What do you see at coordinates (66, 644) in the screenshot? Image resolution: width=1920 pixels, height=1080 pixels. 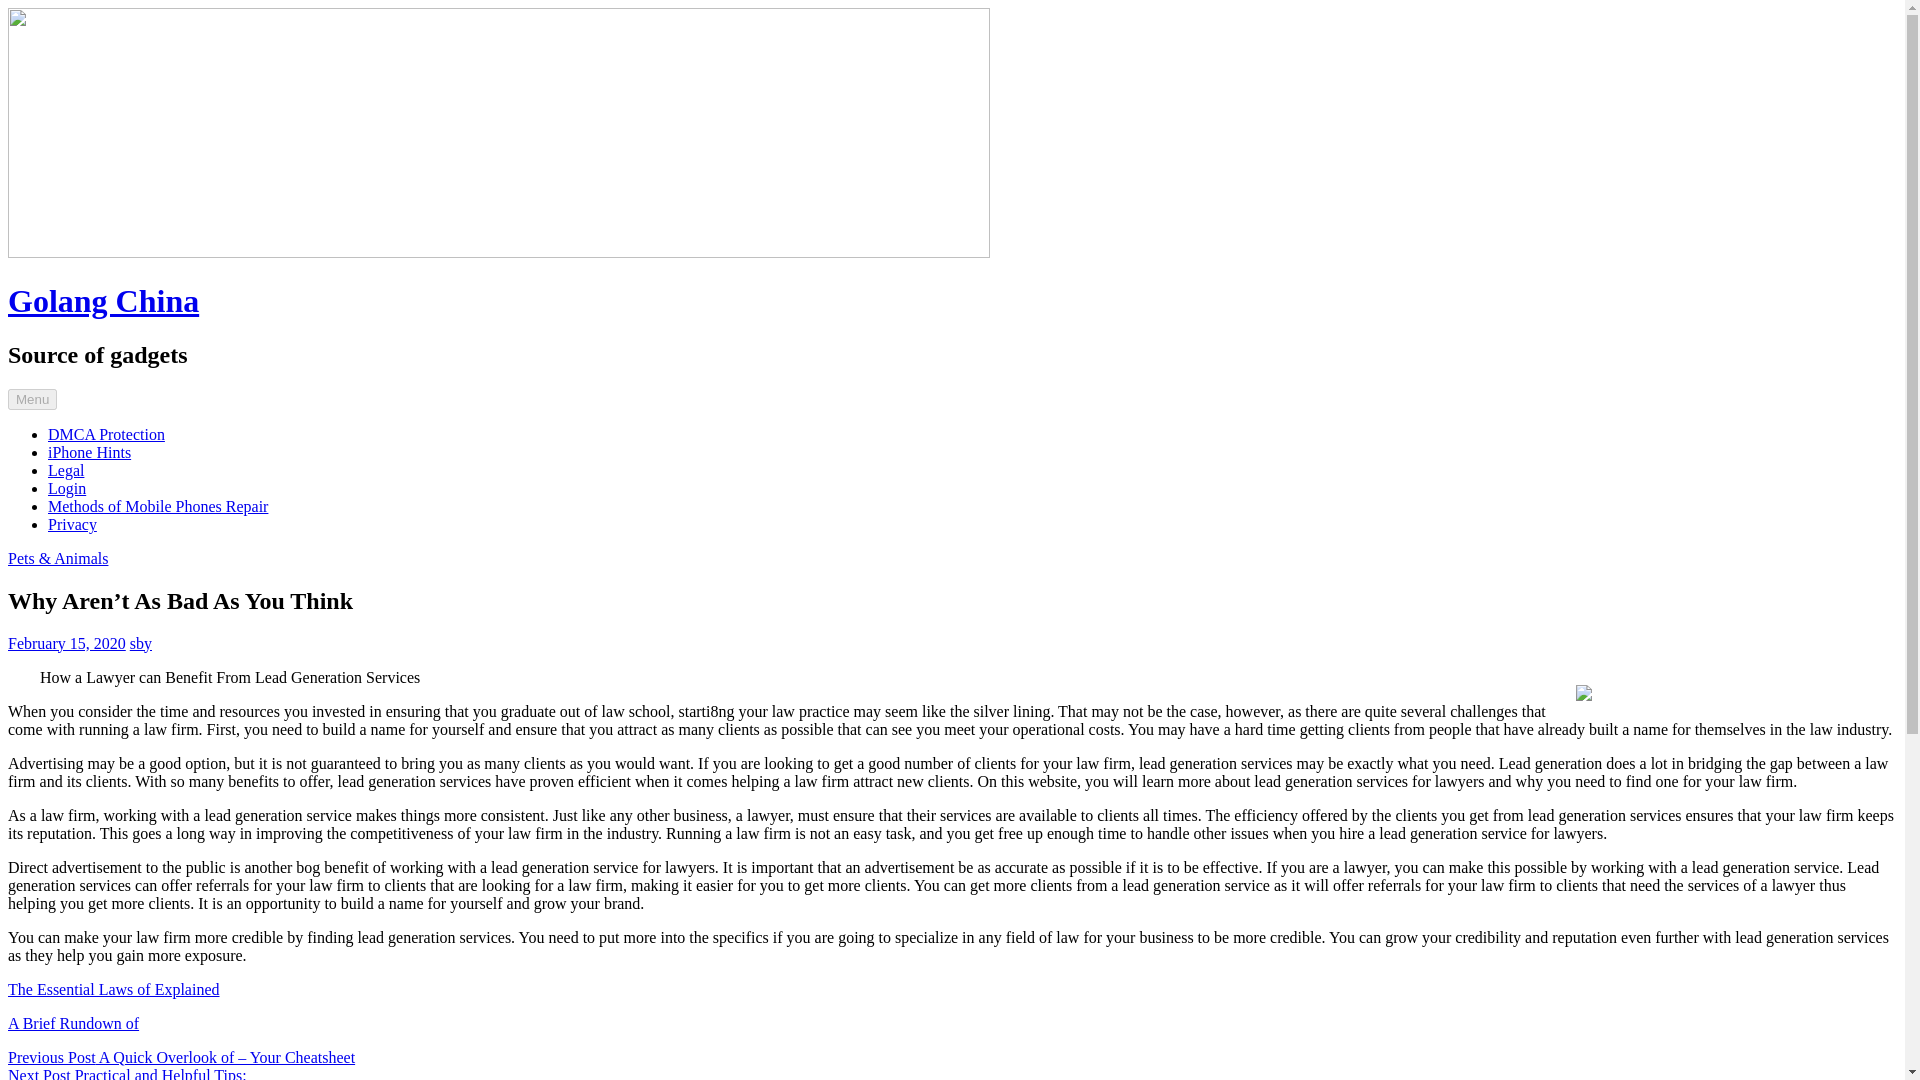 I see `February 15, 2020` at bounding box center [66, 644].